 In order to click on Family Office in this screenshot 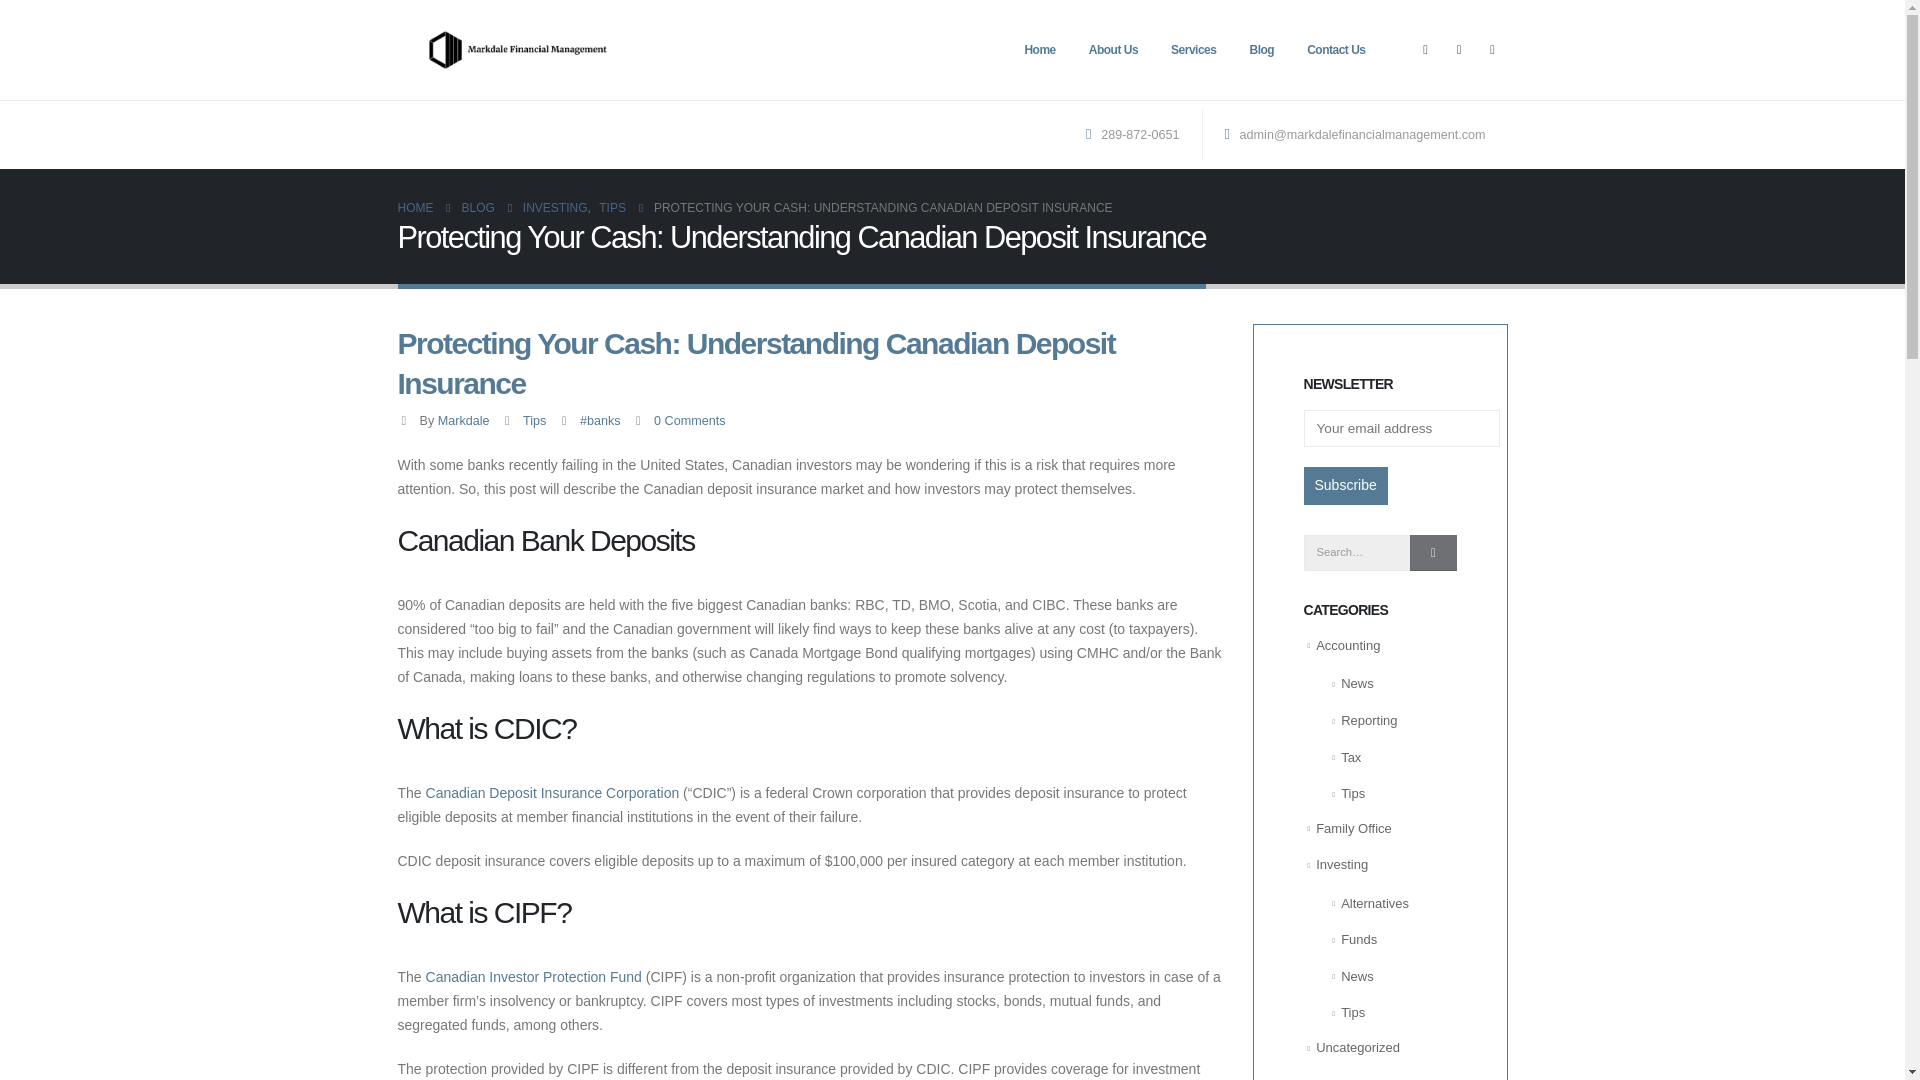, I will do `click(1354, 828)`.